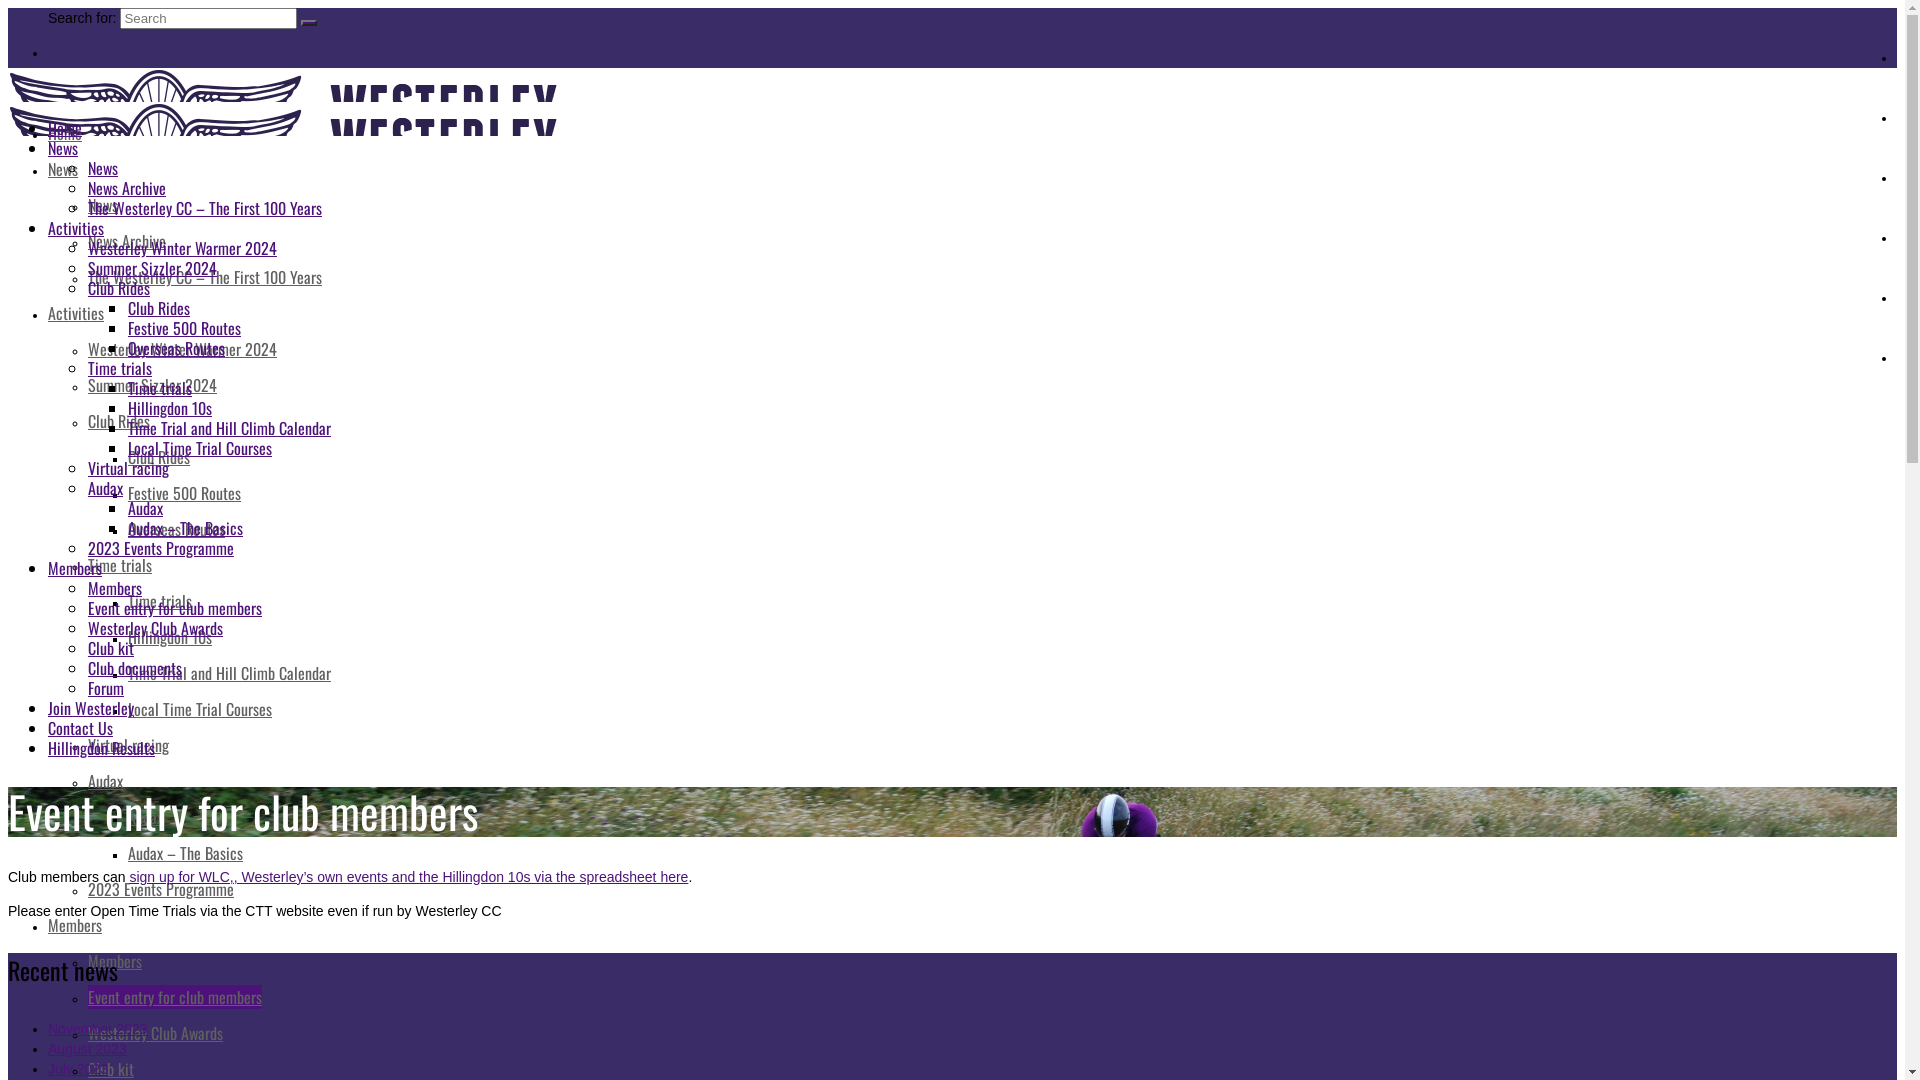 Image resolution: width=1920 pixels, height=1080 pixels. I want to click on Club kit, so click(111, 648).